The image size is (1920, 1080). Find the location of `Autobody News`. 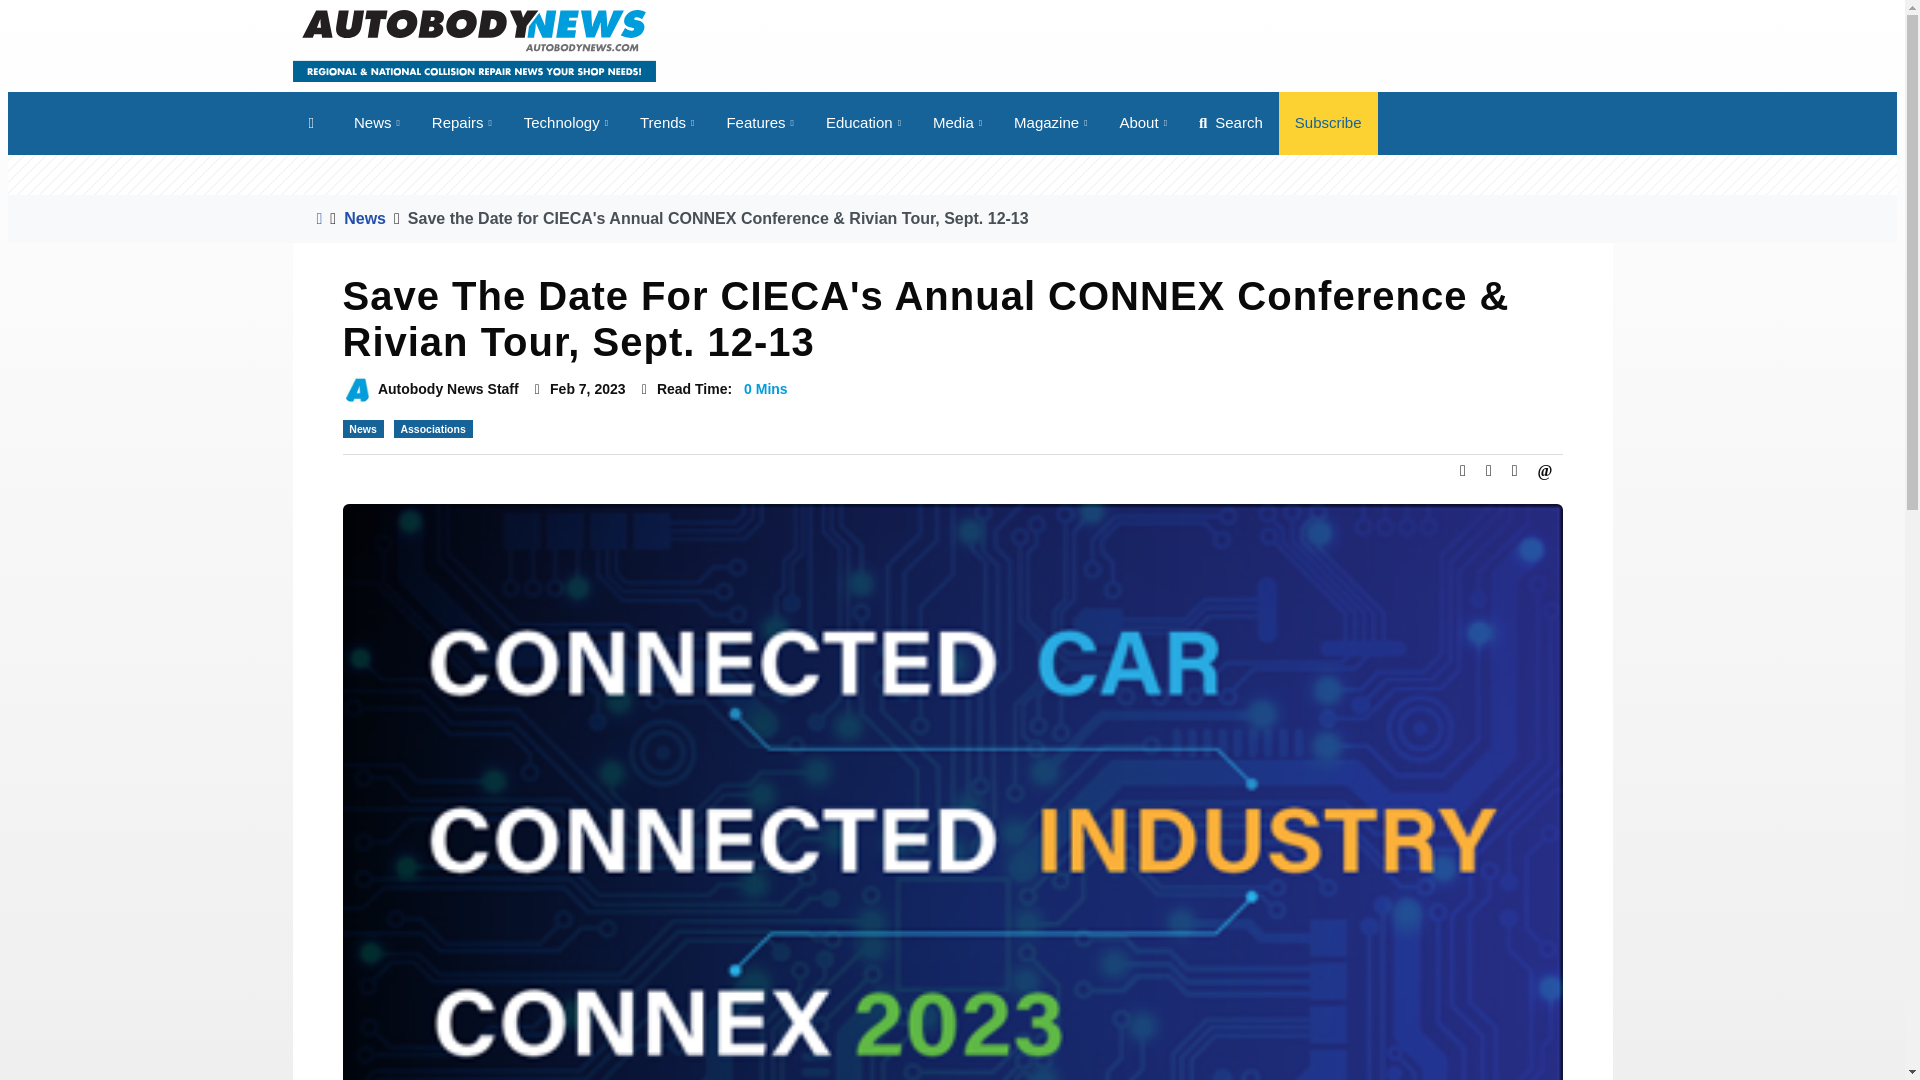

Autobody News is located at coordinates (472, 44).